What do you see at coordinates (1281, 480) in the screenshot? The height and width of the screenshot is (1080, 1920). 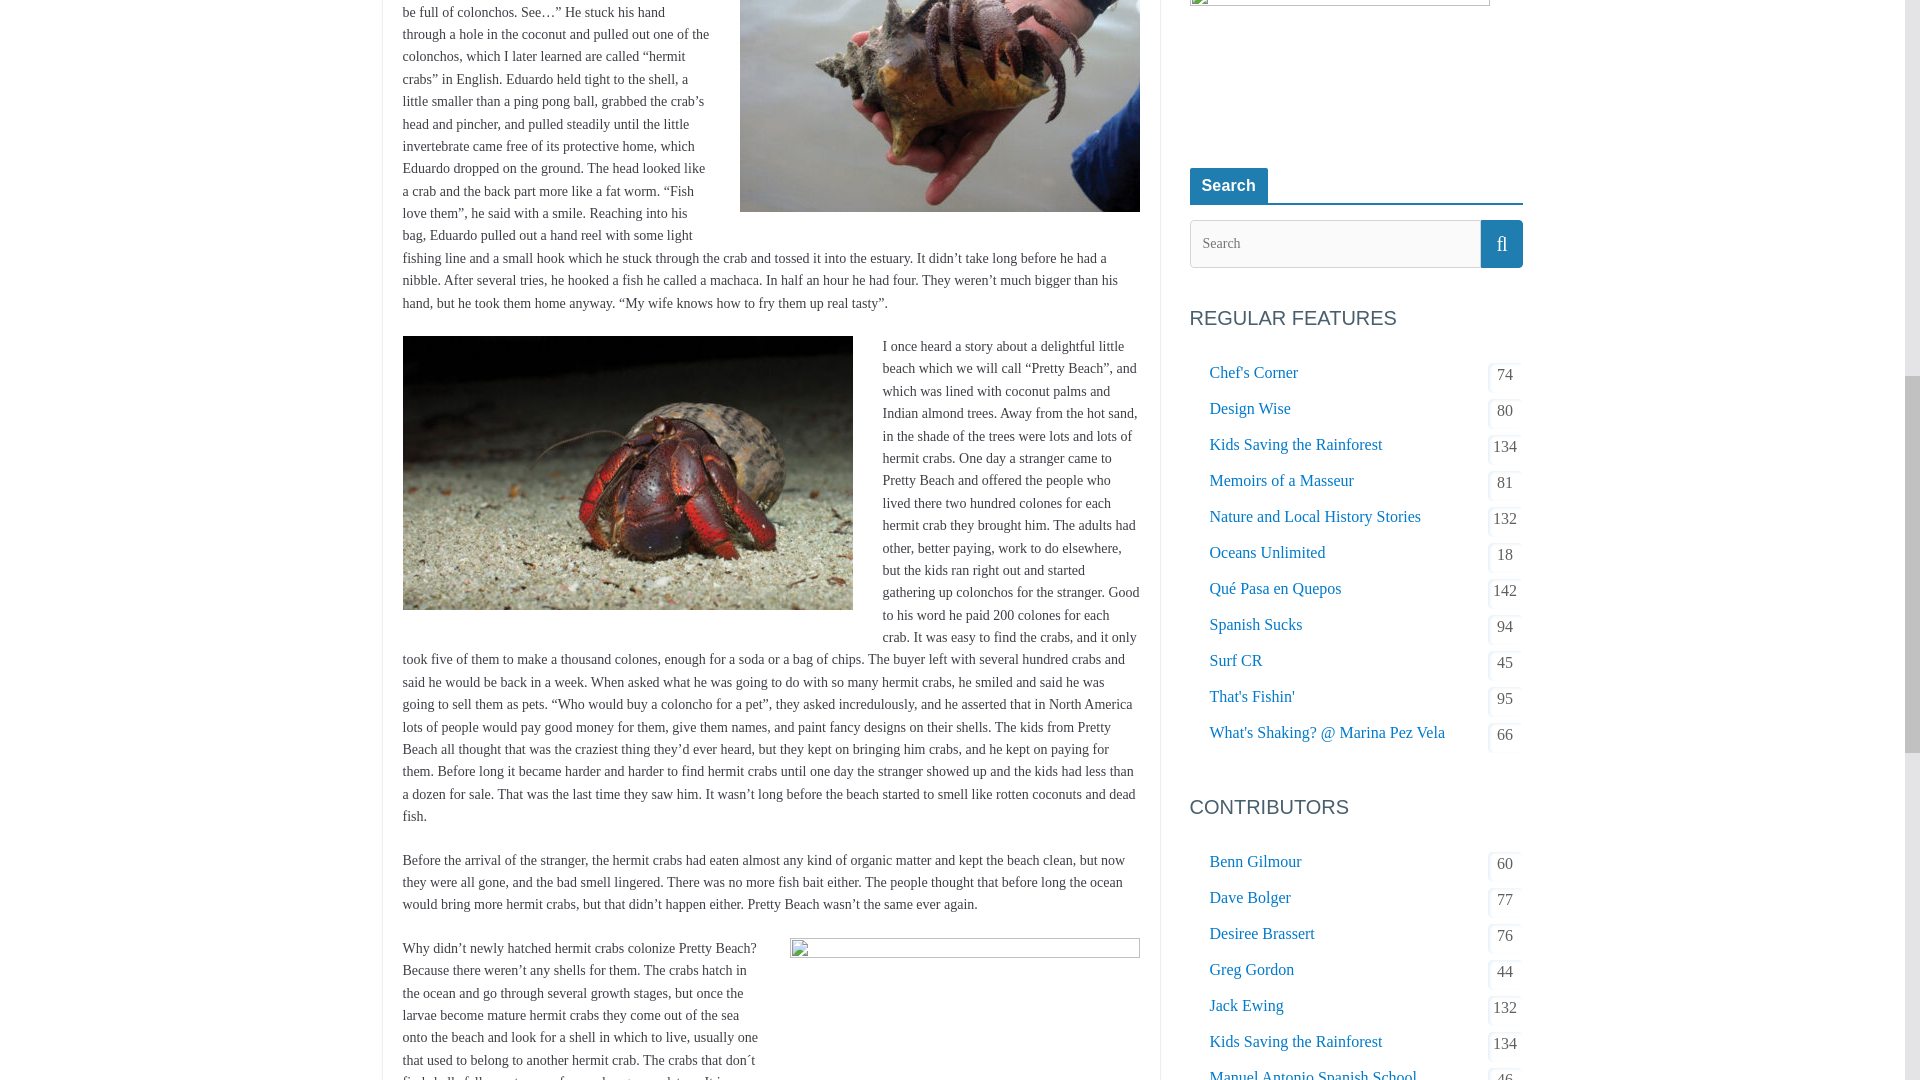 I see `Memoirs of a Masseur` at bounding box center [1281, 480].